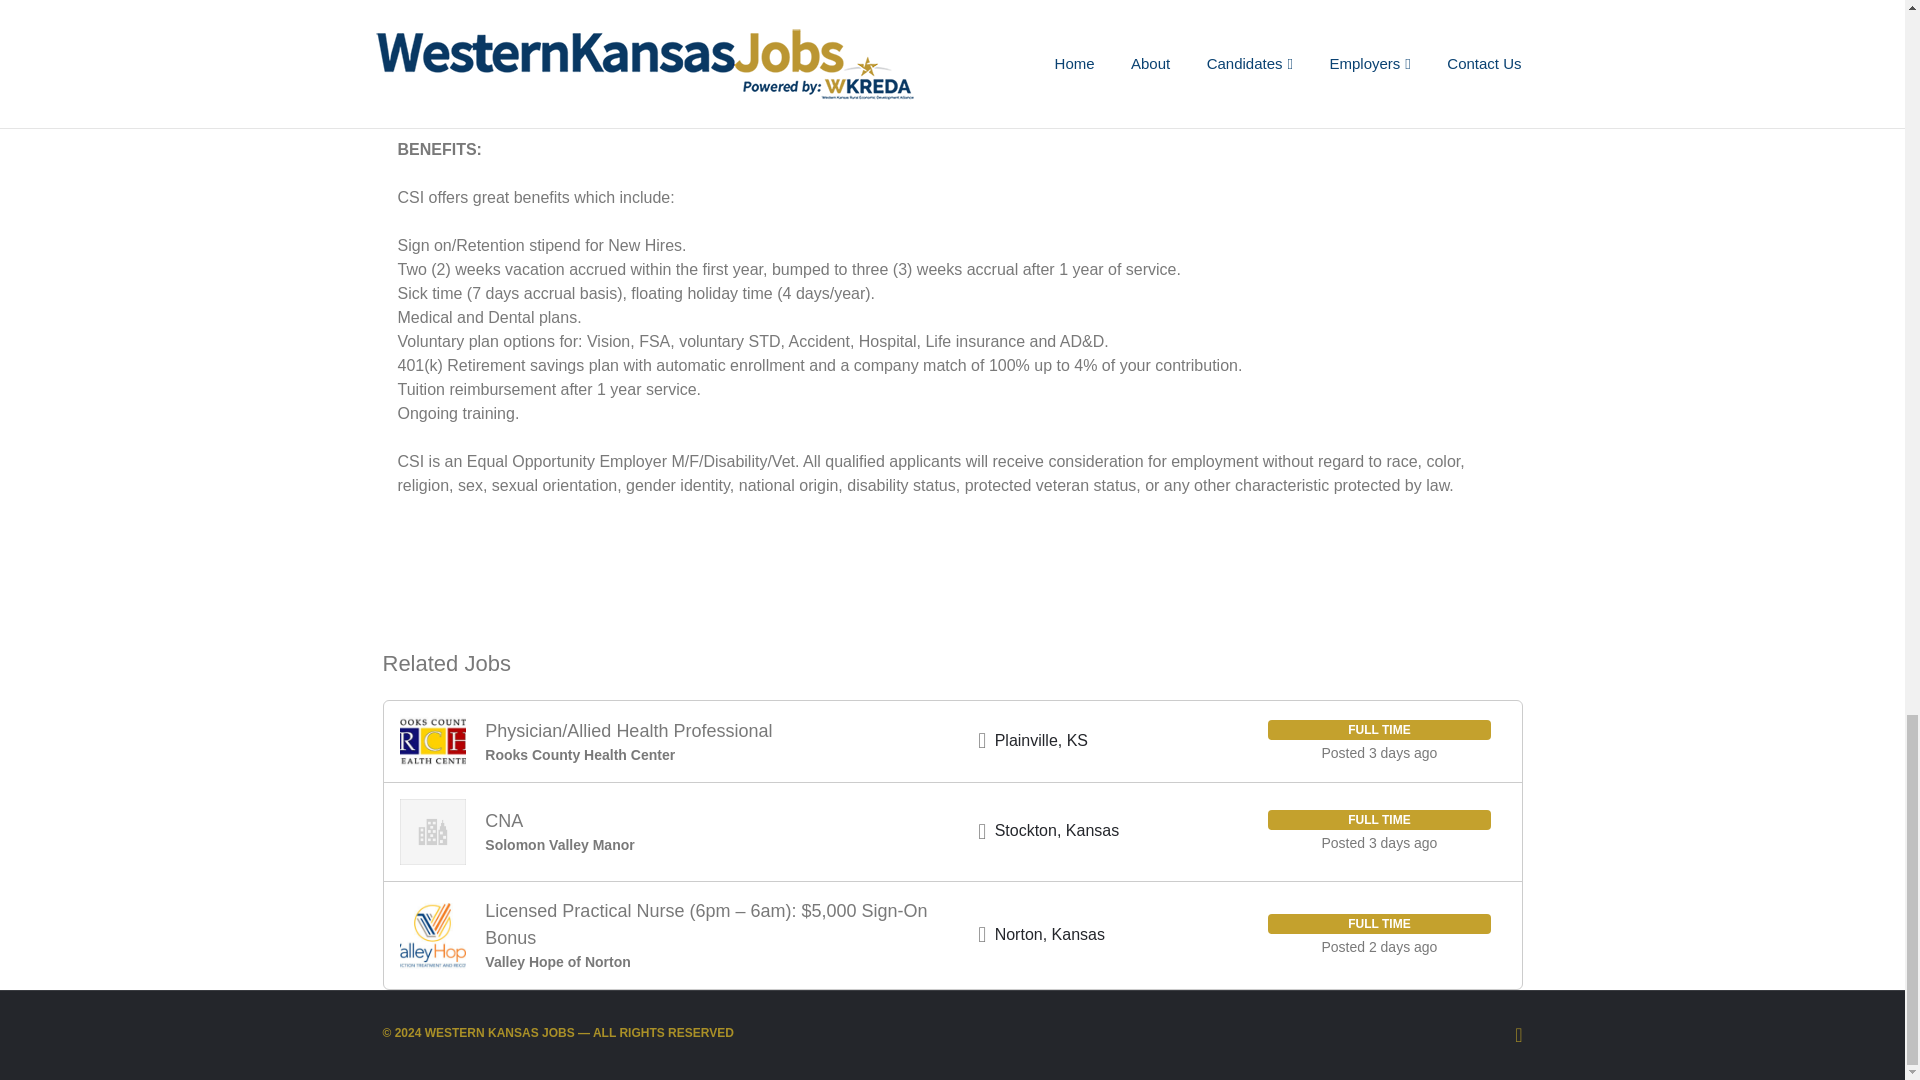 The width and height of the screenshot is (1920, 1080). What do you see at coordinates (1518, 1034) in the screenshot?
I see `Back to Top` at bounding box center [1518, 1034].